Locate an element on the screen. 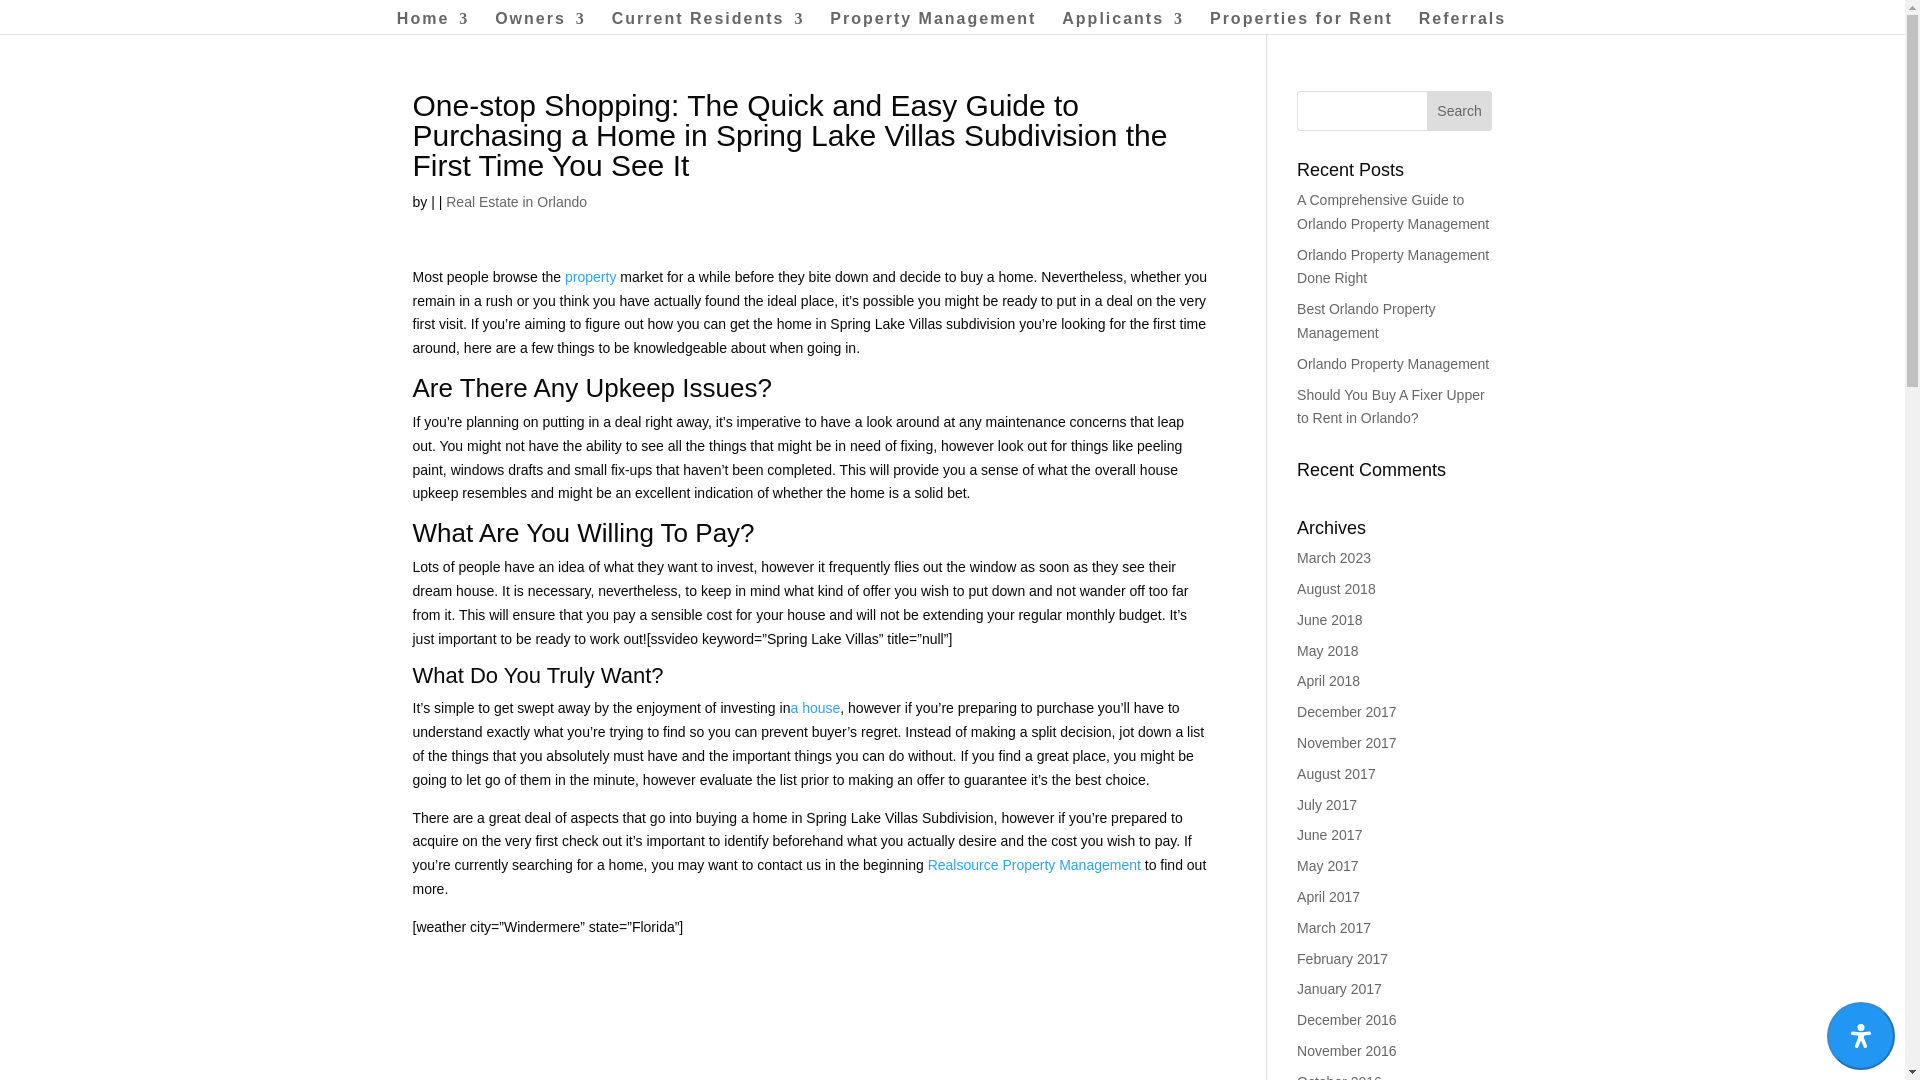  Applicants is located at coordinates (1122, 22).